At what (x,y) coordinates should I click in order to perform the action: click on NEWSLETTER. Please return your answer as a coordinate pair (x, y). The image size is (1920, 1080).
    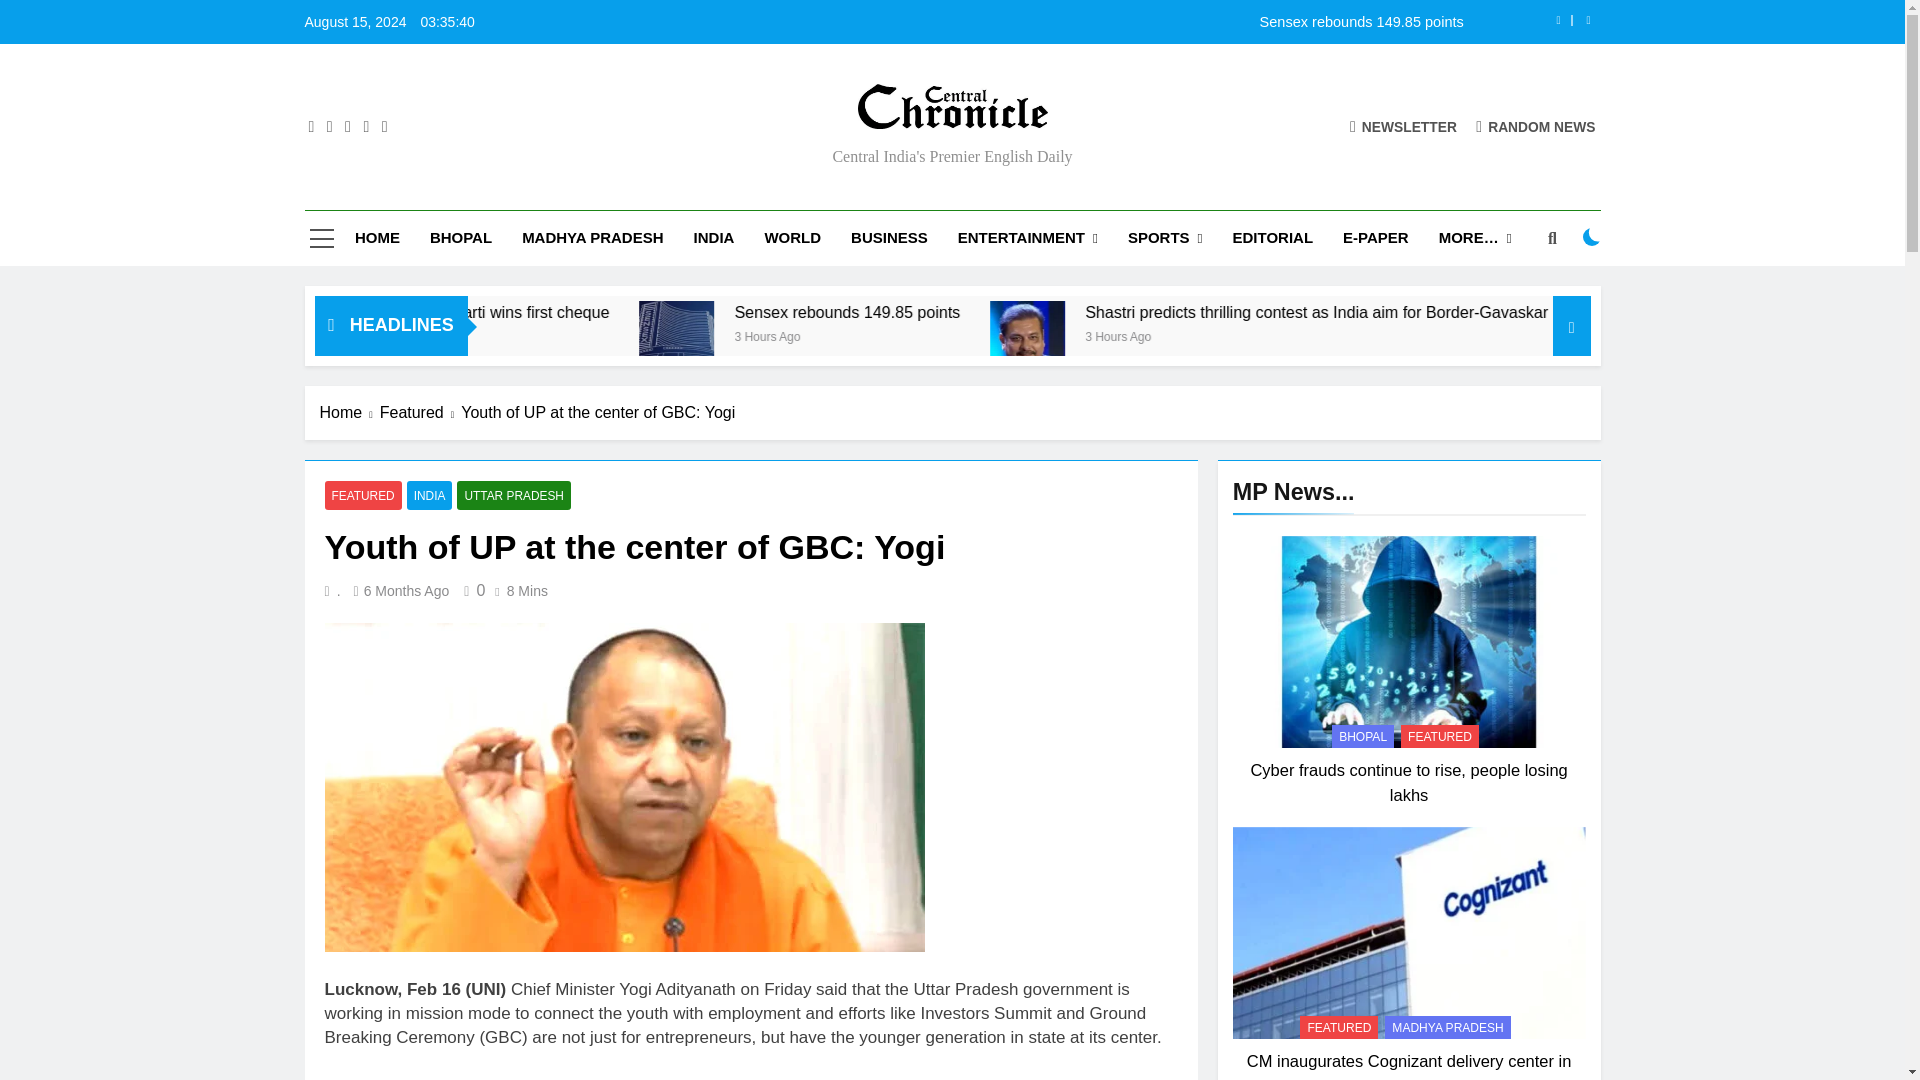
    Looking at the image, I should click on (1403, 126).